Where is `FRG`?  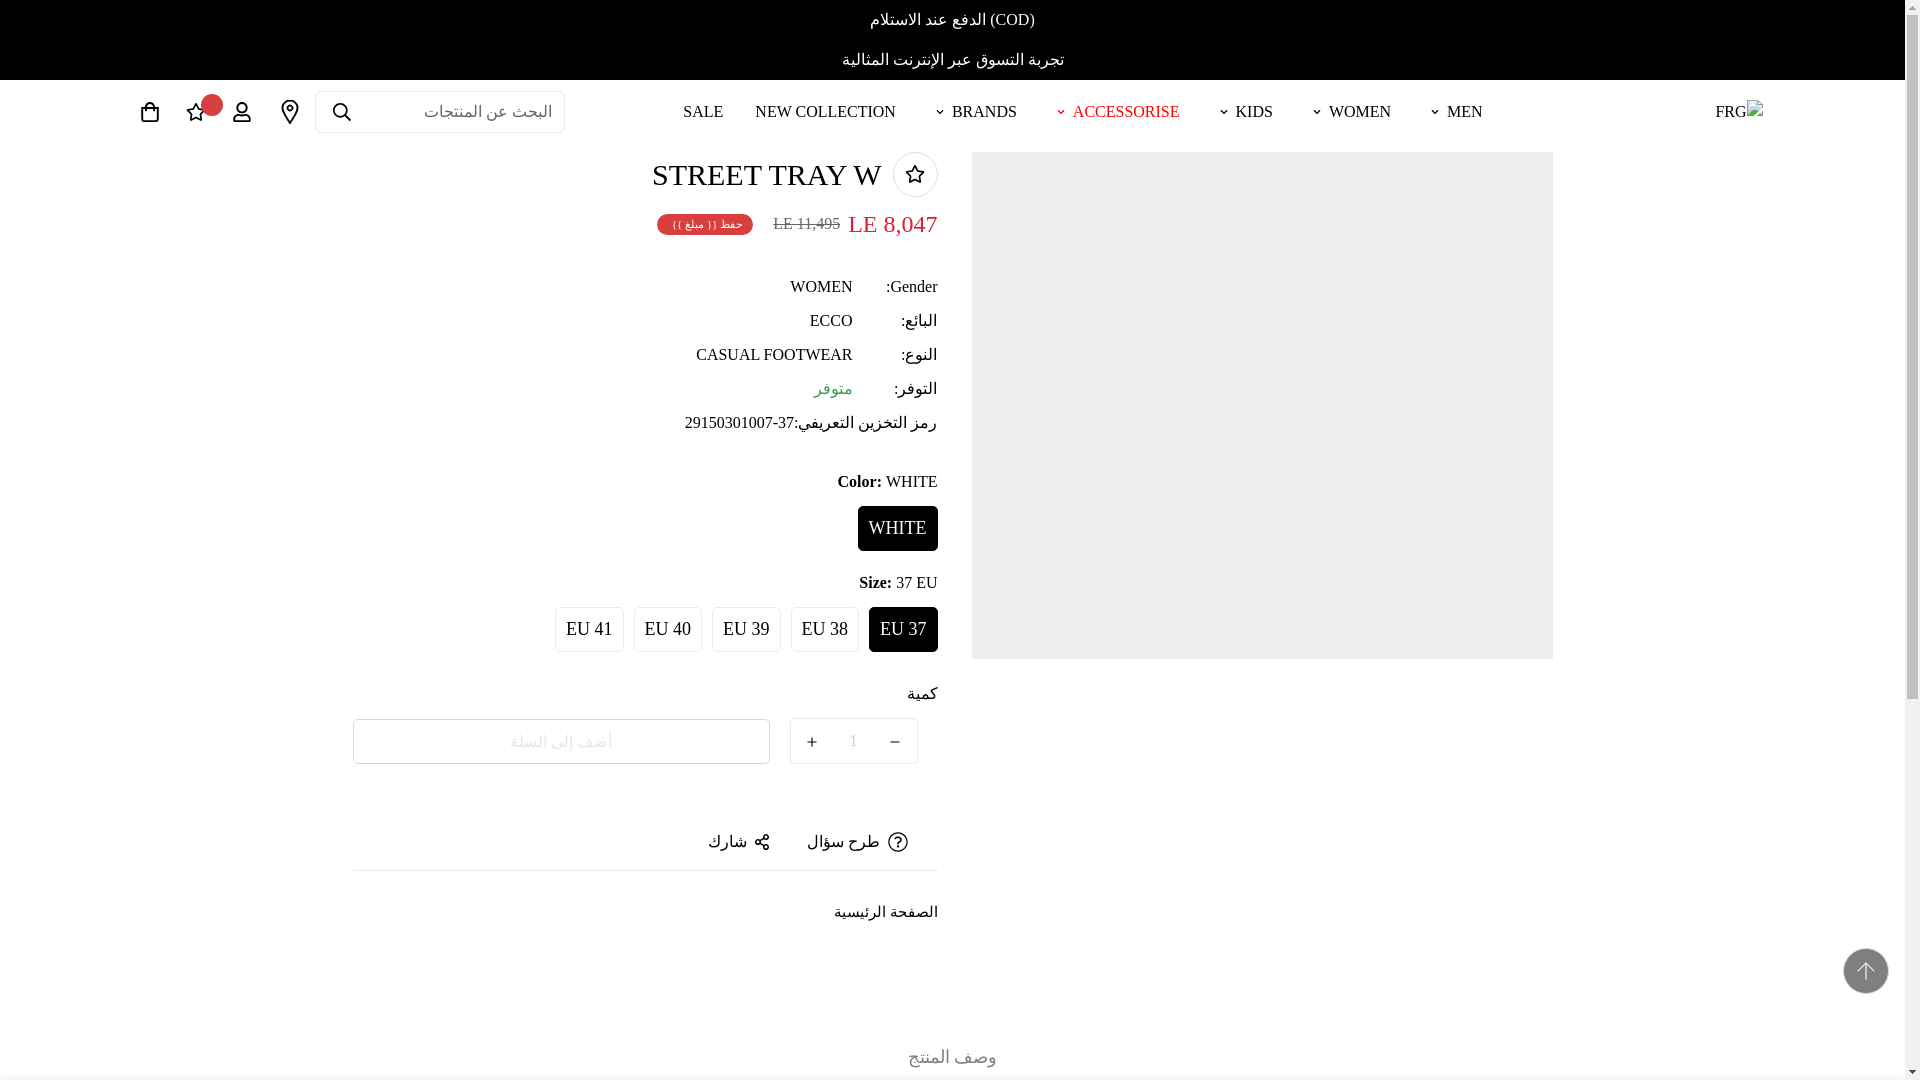
FRG is located at coordinates (1690, 111).